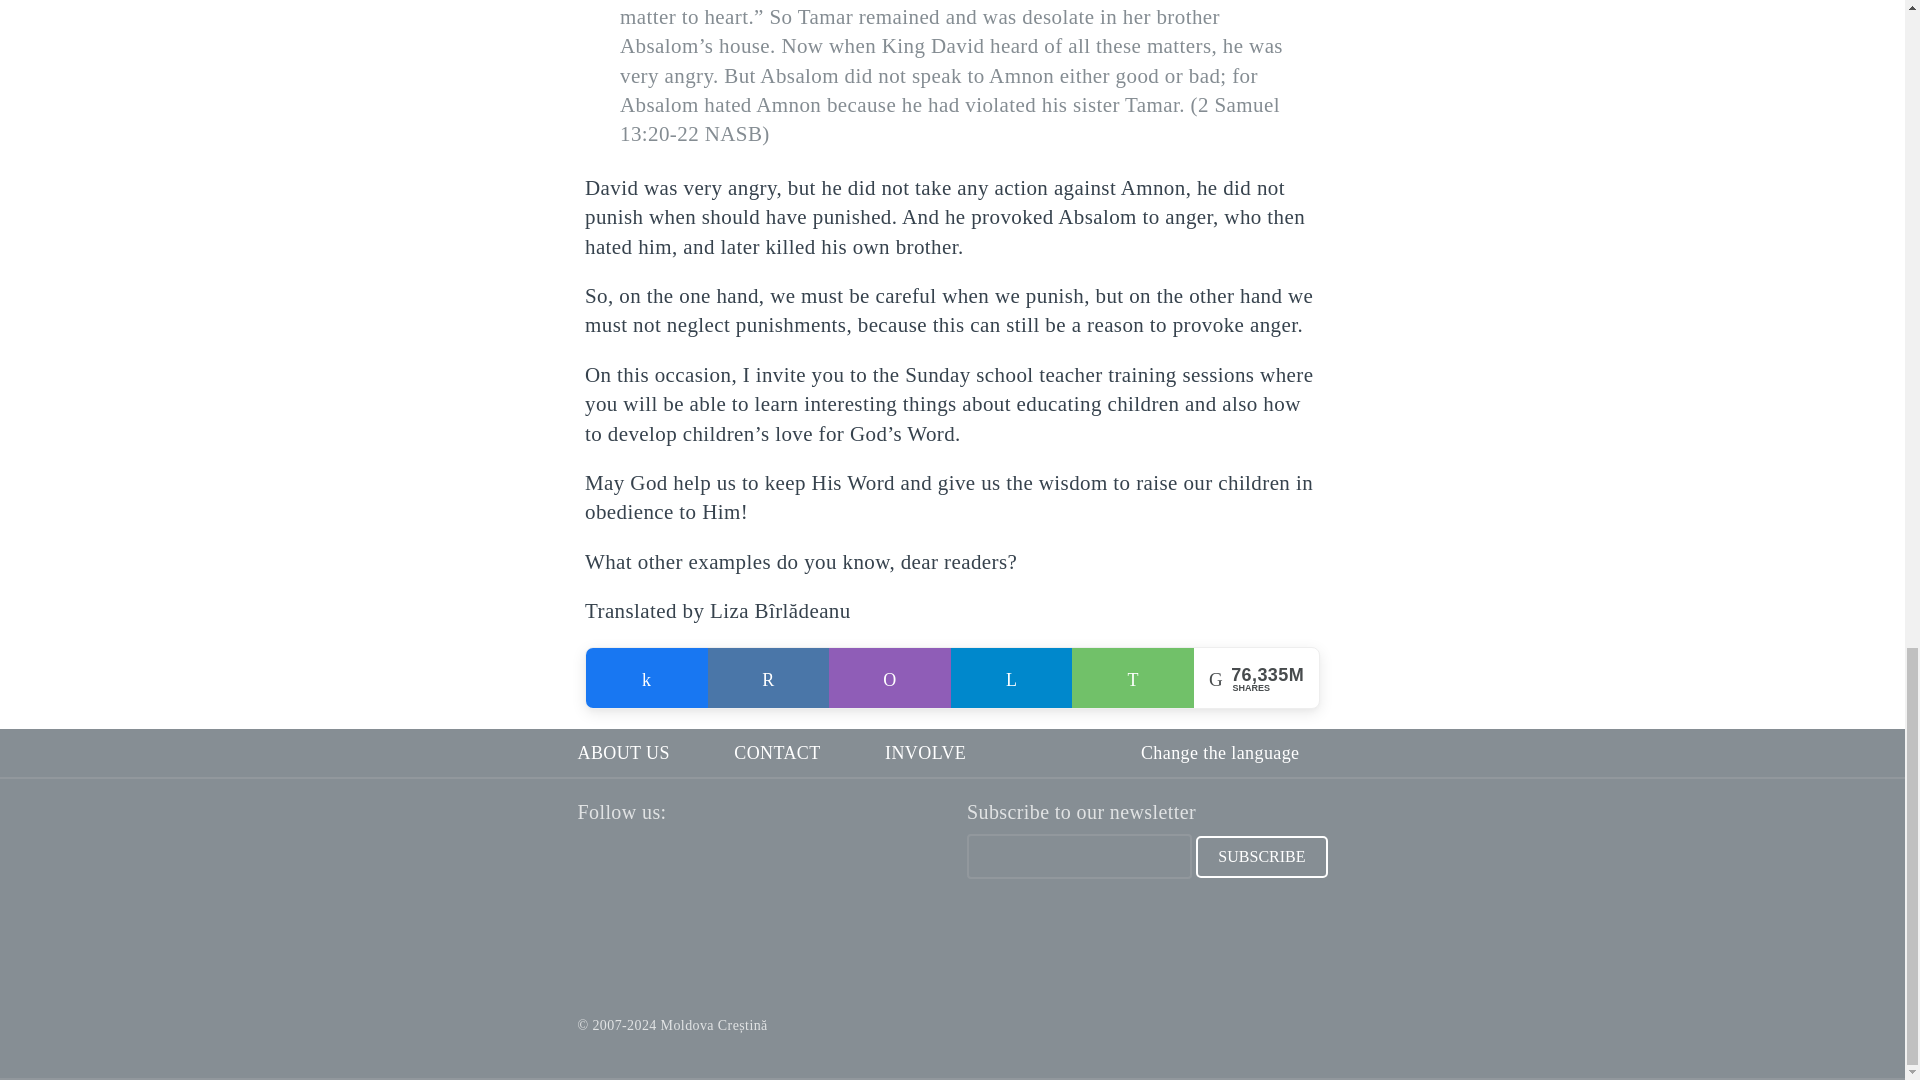 Image resolution: width=1920 pixels, height=1080 pixels. Describe the element at coordinates (624, 753) in the screenshot. I see `ABOUT US` at that location.